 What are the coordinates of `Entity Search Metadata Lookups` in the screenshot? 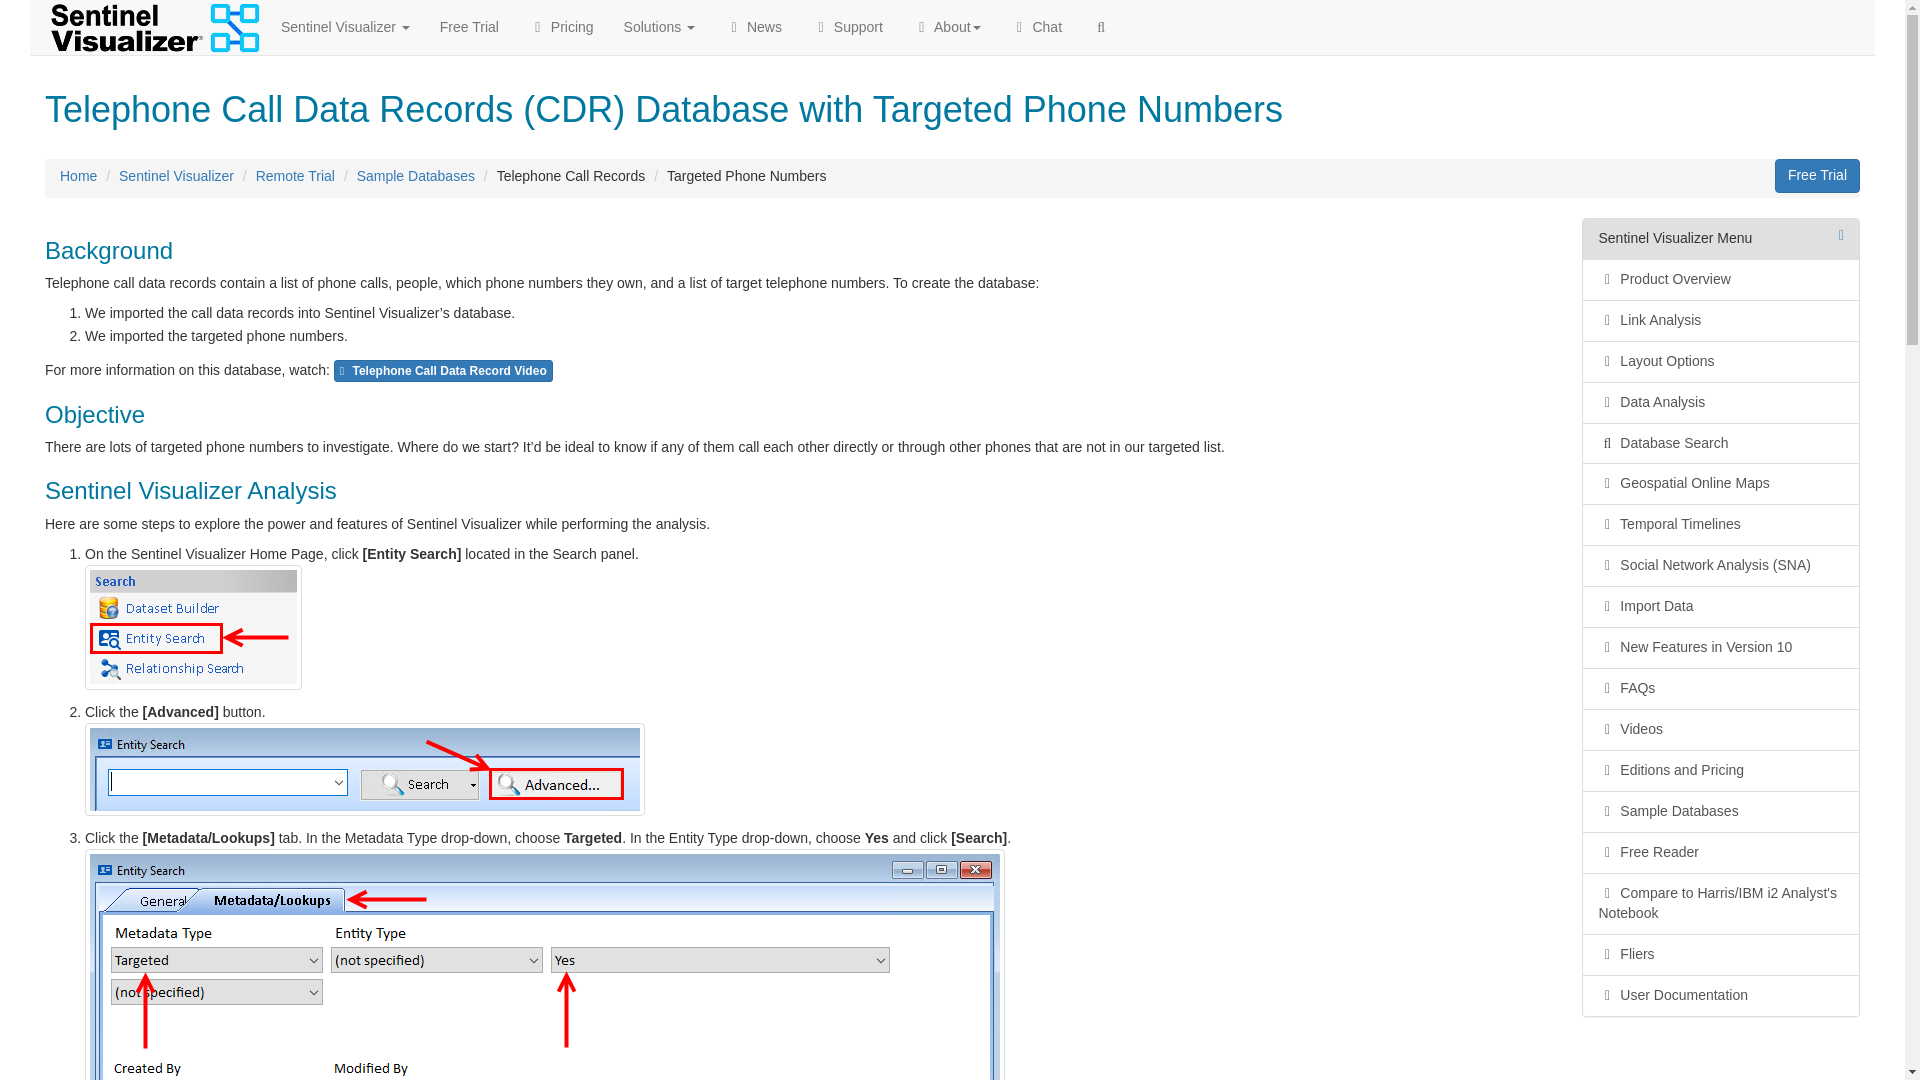 It's located at (544, 964).